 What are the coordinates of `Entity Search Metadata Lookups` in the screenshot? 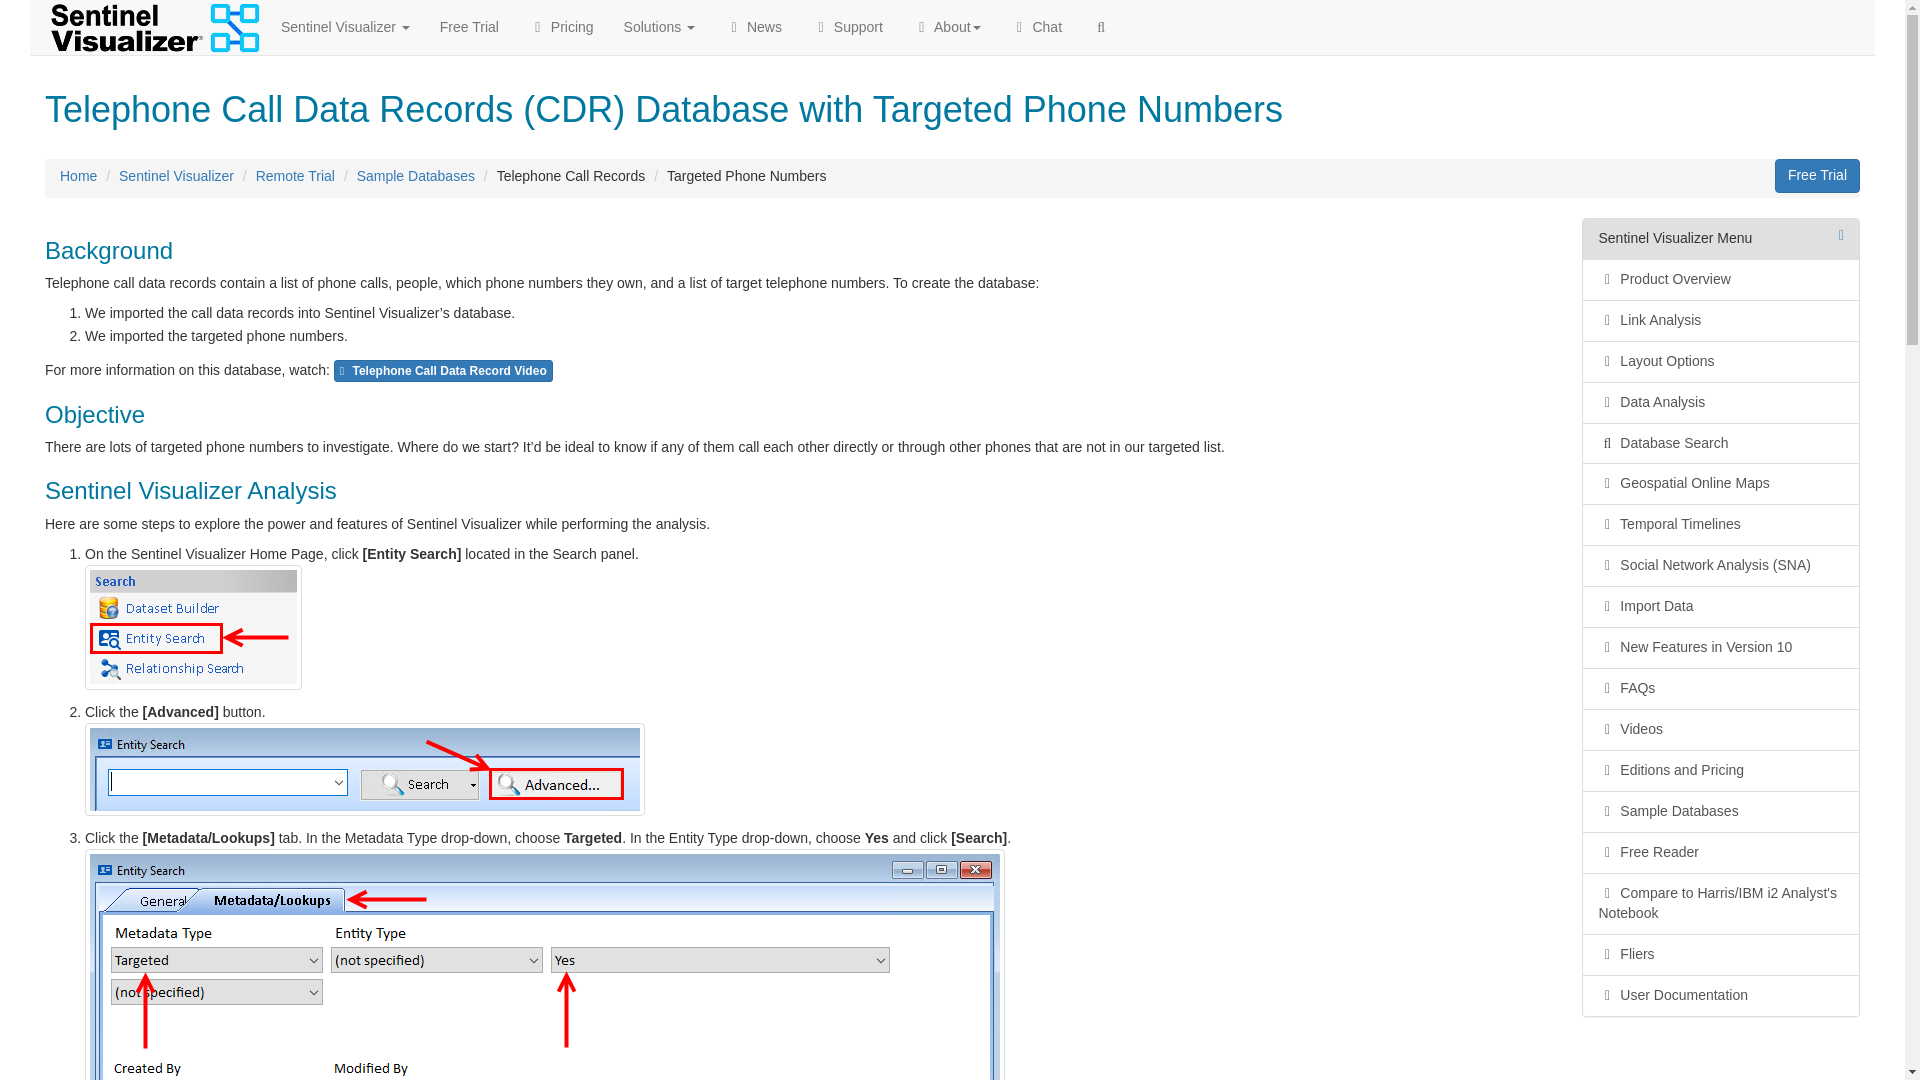 It's located at (544, 964).